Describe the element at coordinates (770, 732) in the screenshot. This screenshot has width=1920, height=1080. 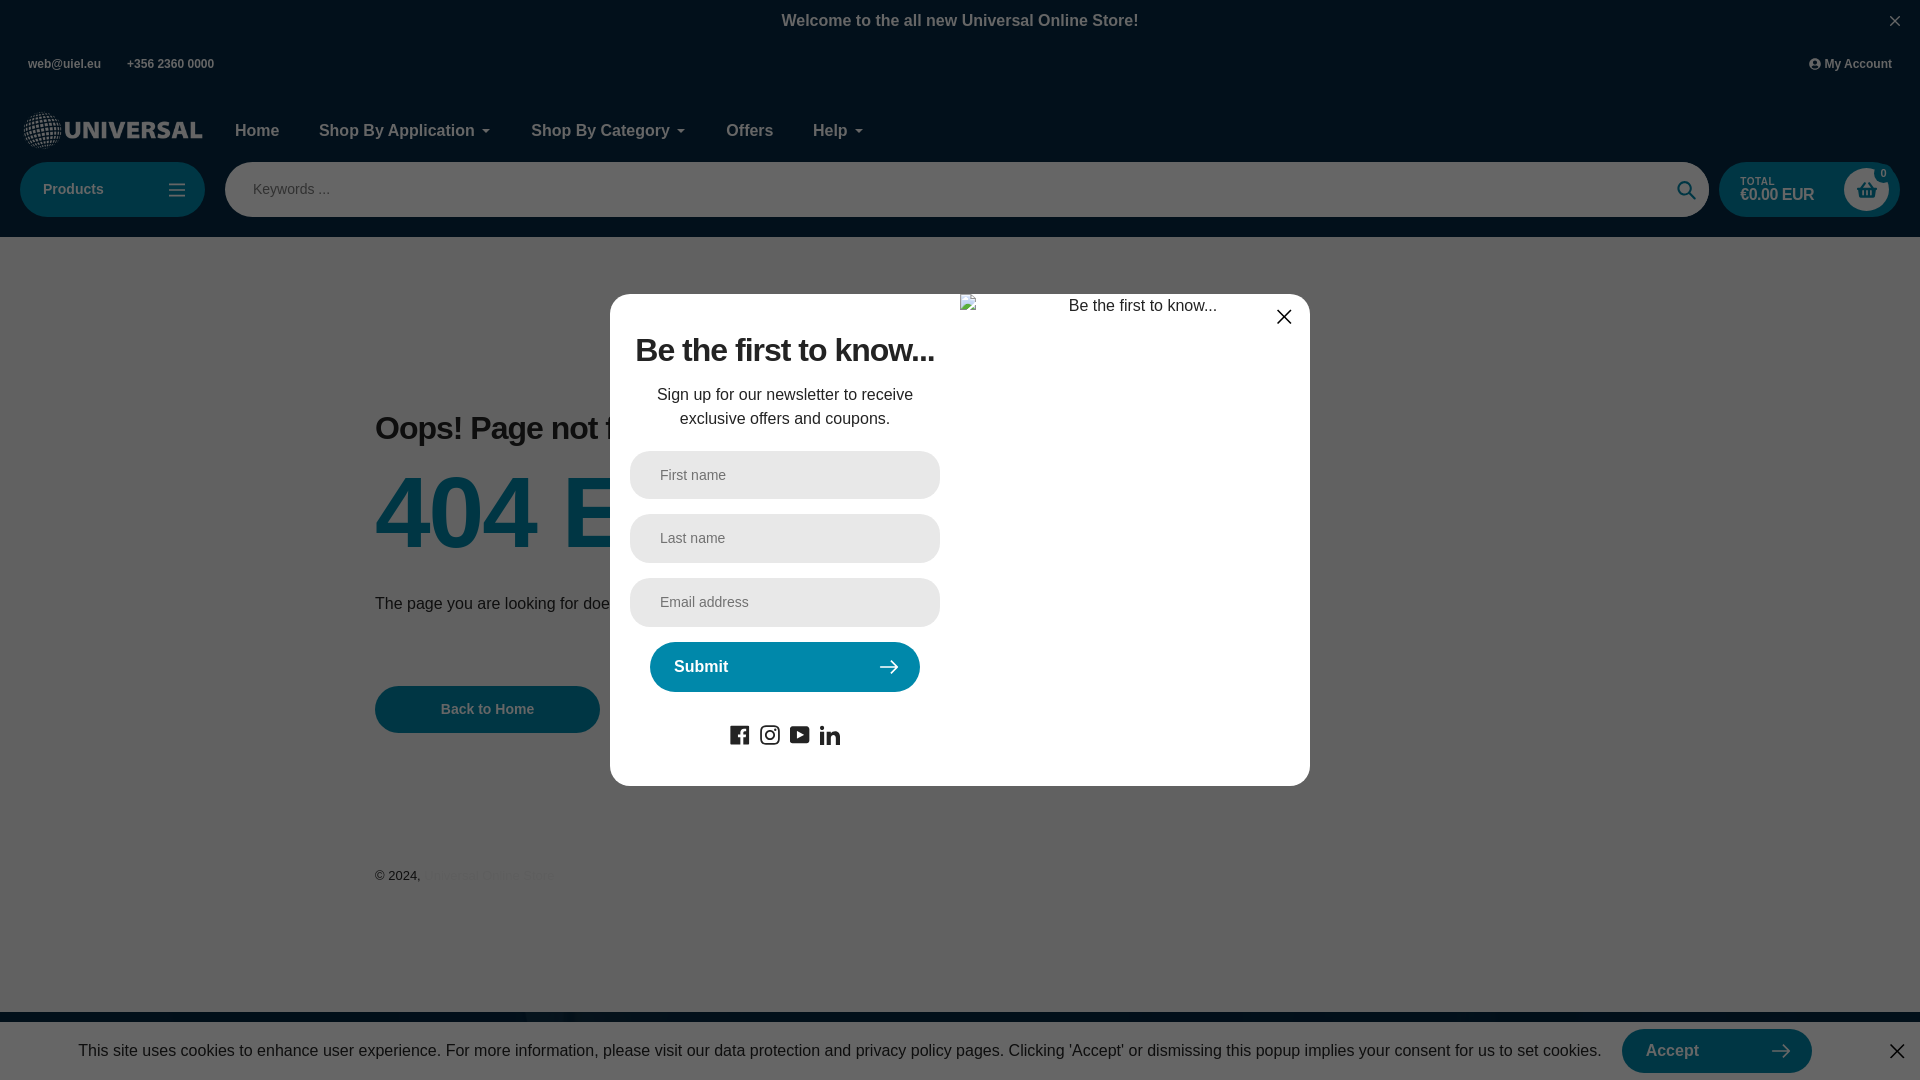
I see `Instagram` at that location.